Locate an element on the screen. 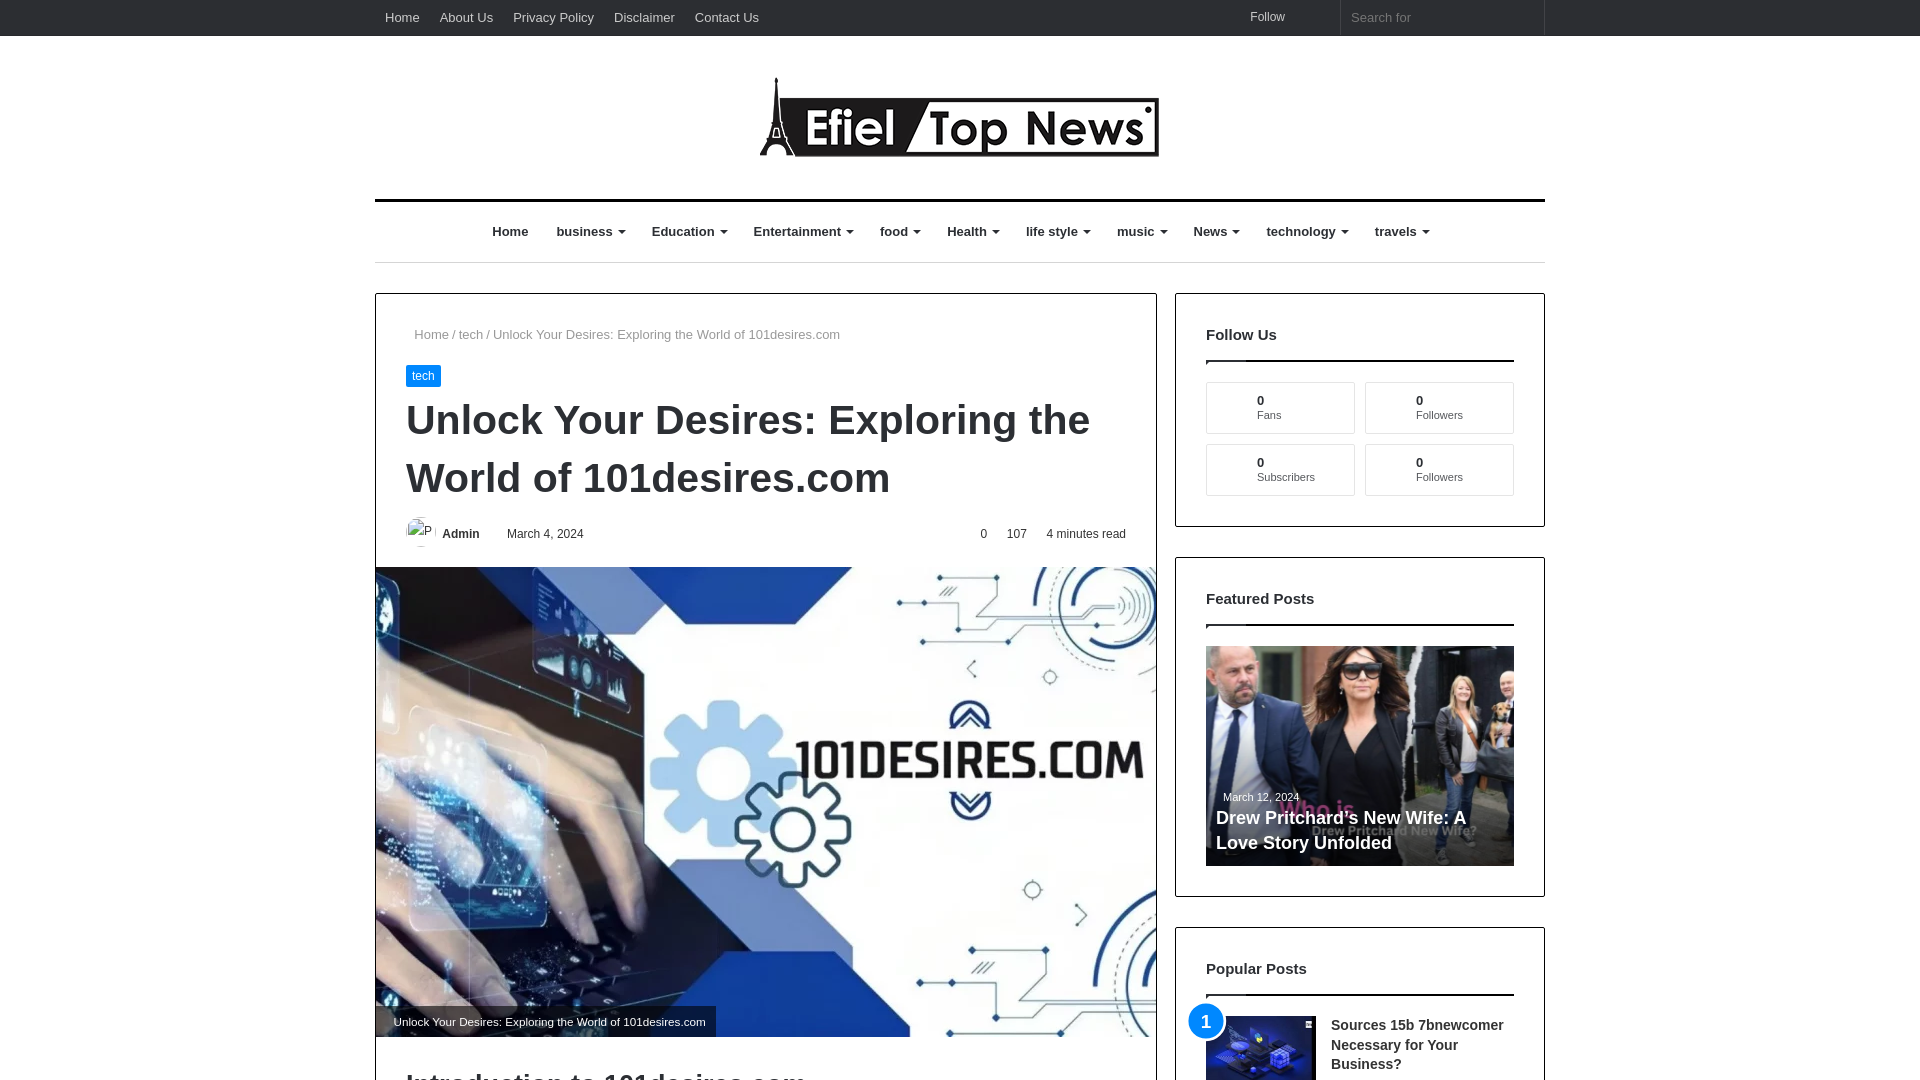 The width and height of the screenshot is (1920, 1080). food is located at coordinates (899, 232).